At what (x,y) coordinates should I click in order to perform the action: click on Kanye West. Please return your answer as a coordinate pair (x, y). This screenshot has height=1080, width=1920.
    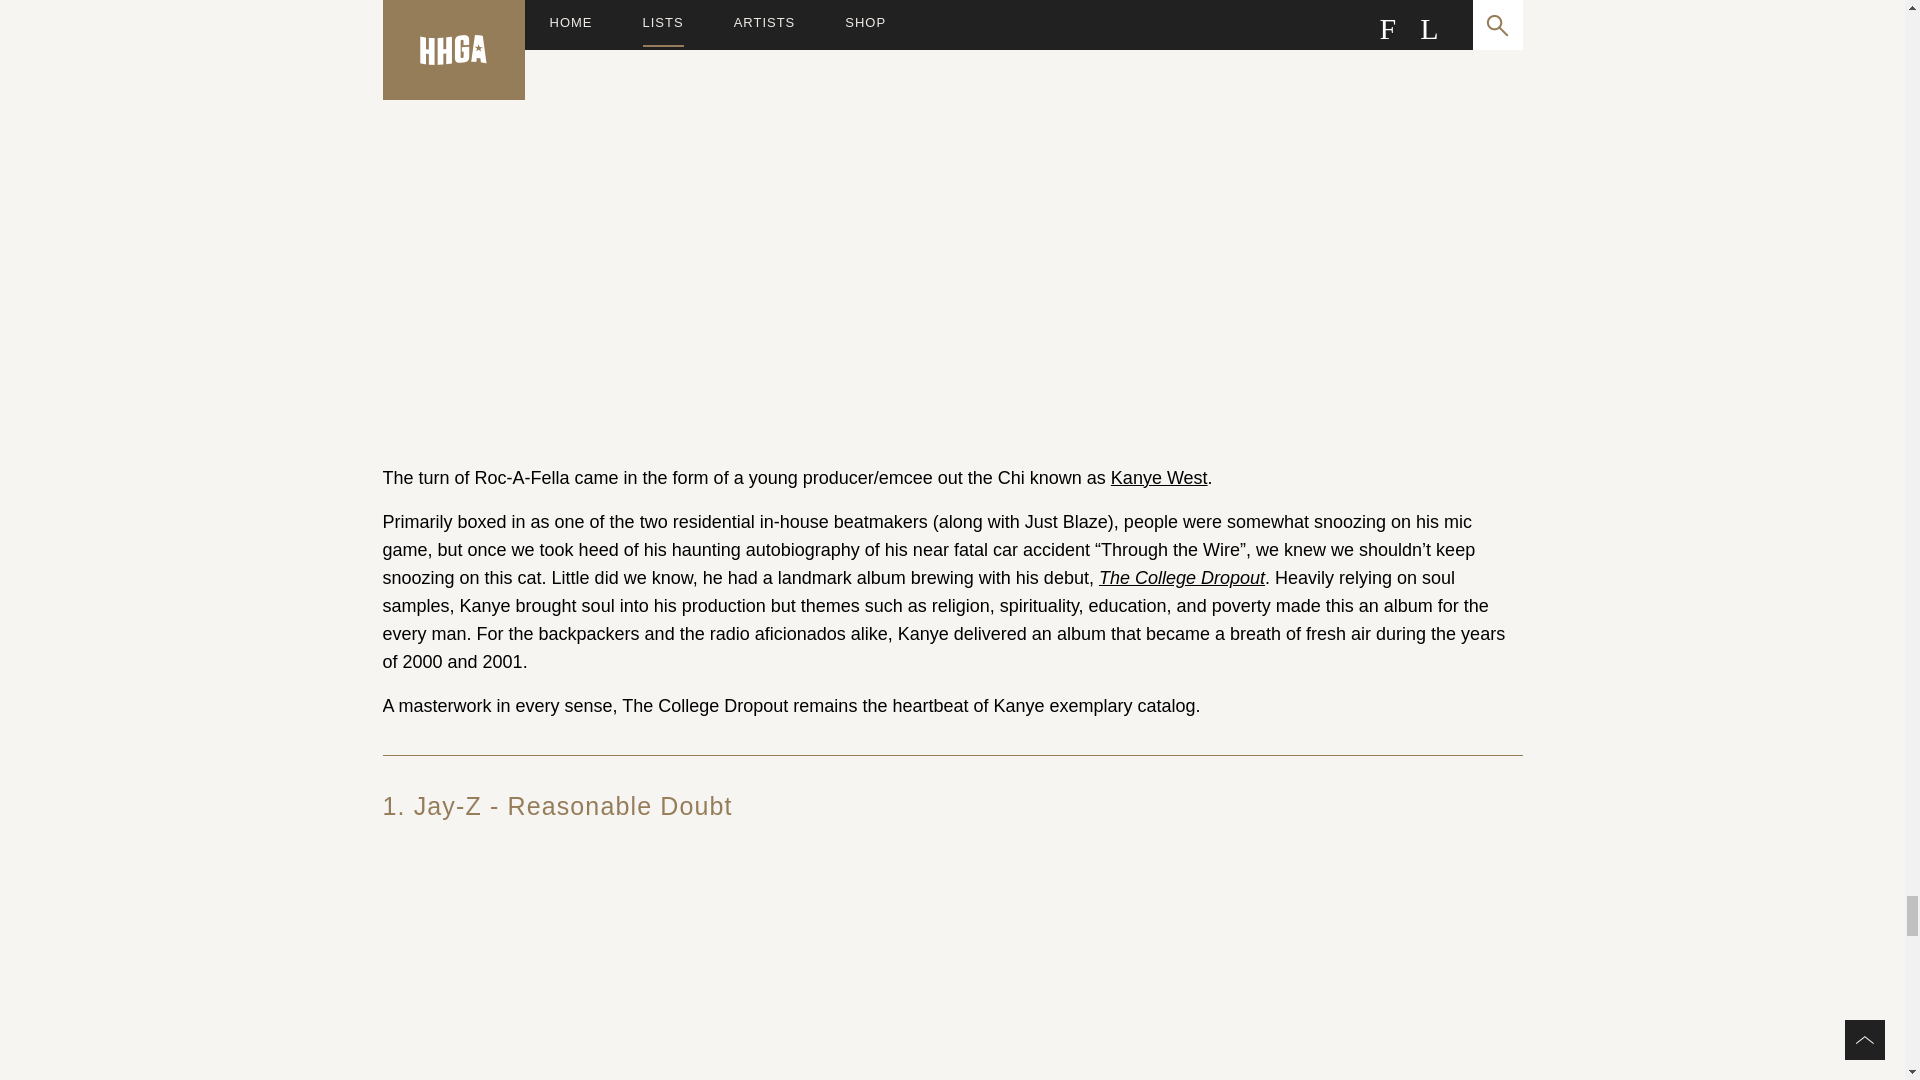
    Looking at the image, I should click on (1159, 478).